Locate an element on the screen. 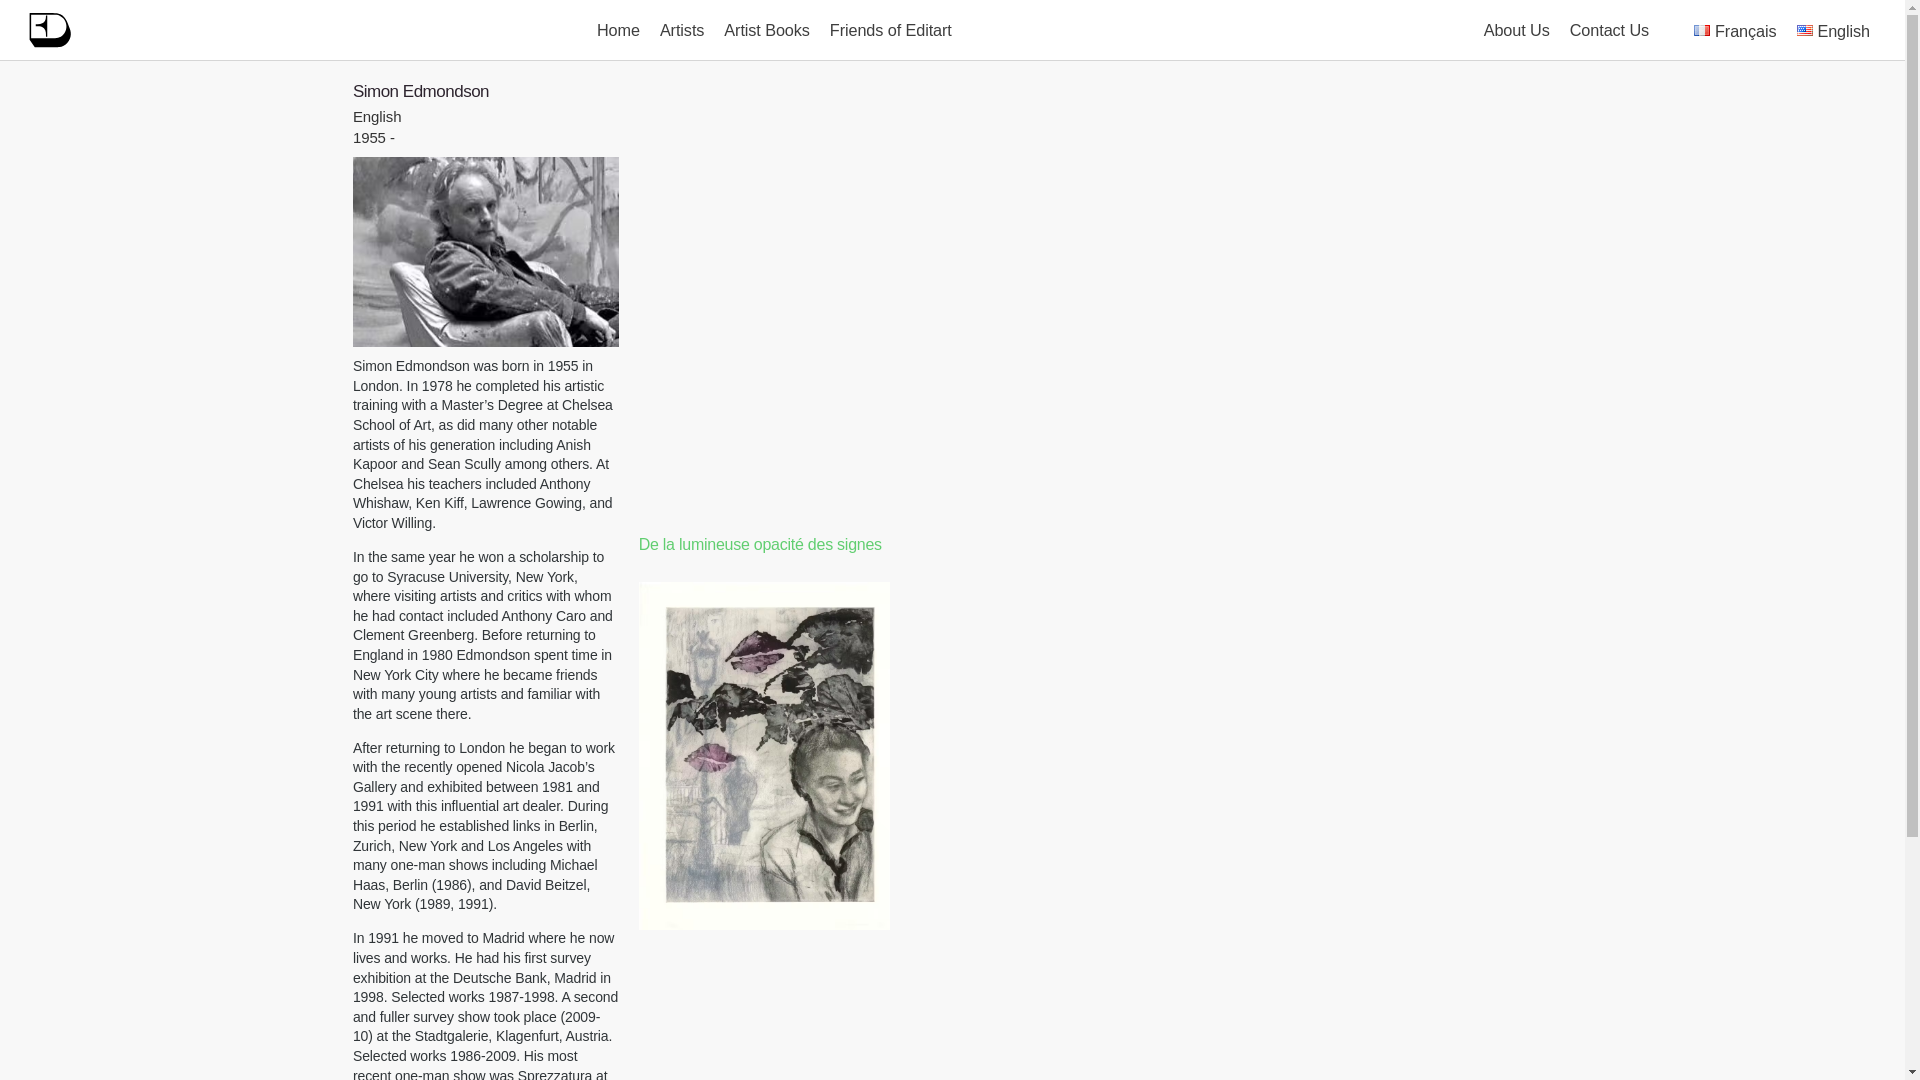 The height and width of the screenshot is (1080, 1920). Contact Us is located at coordinates (1608, 30).